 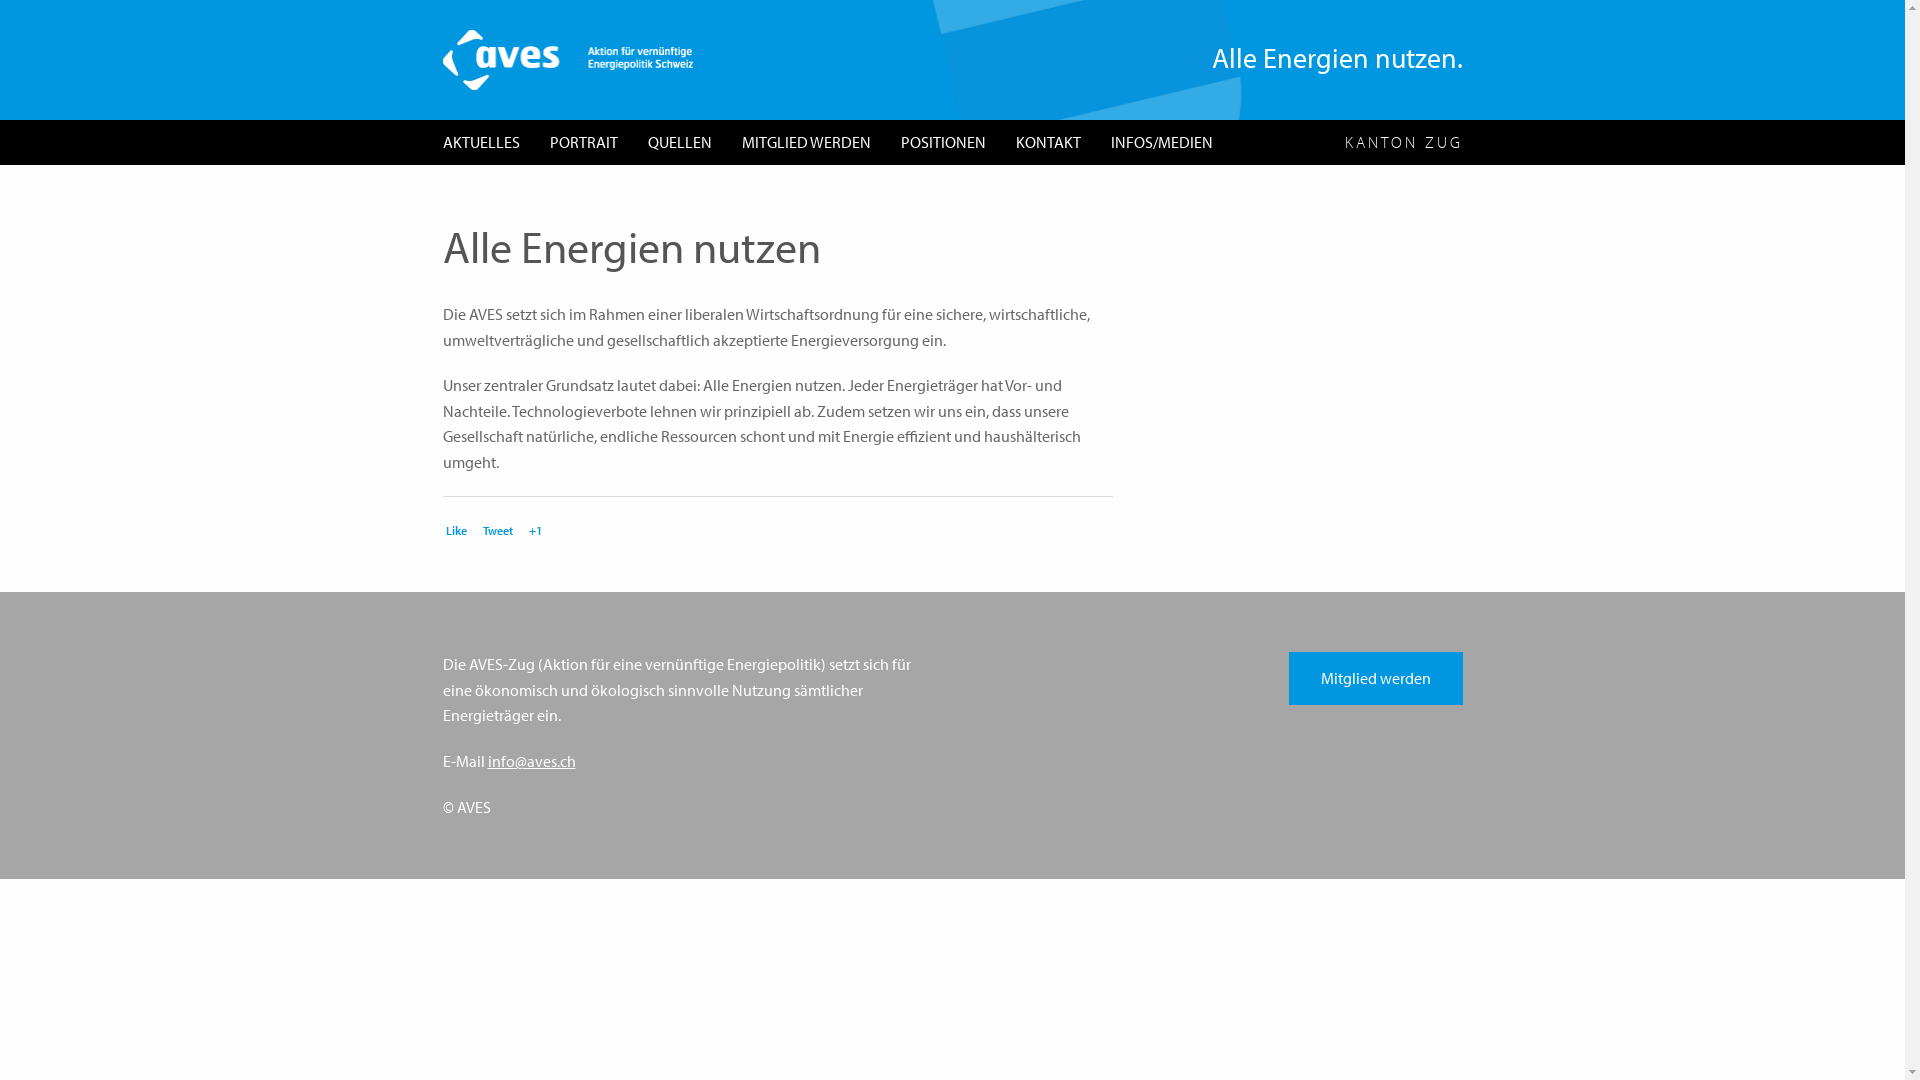 I want to click on info@aves.ch, so click(x=532, y=761).